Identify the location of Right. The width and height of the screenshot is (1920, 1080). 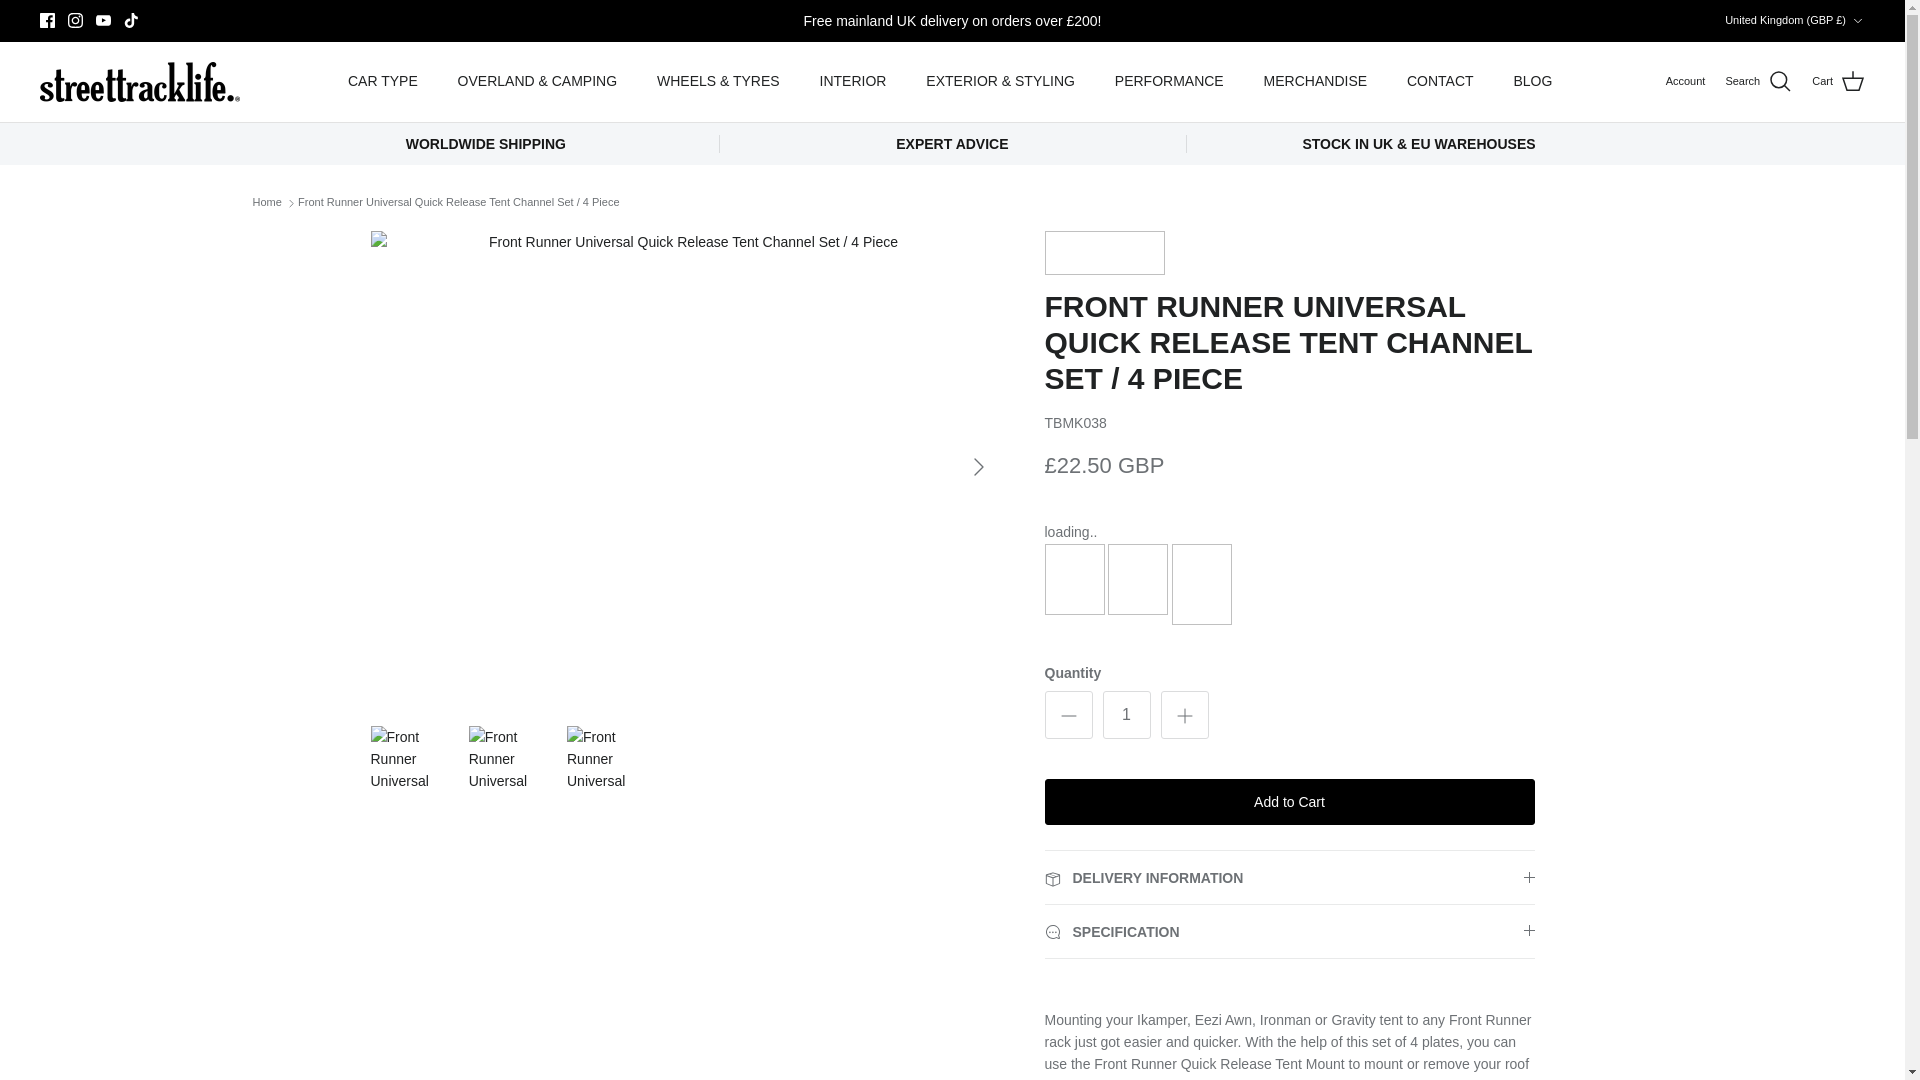
(978, 466).